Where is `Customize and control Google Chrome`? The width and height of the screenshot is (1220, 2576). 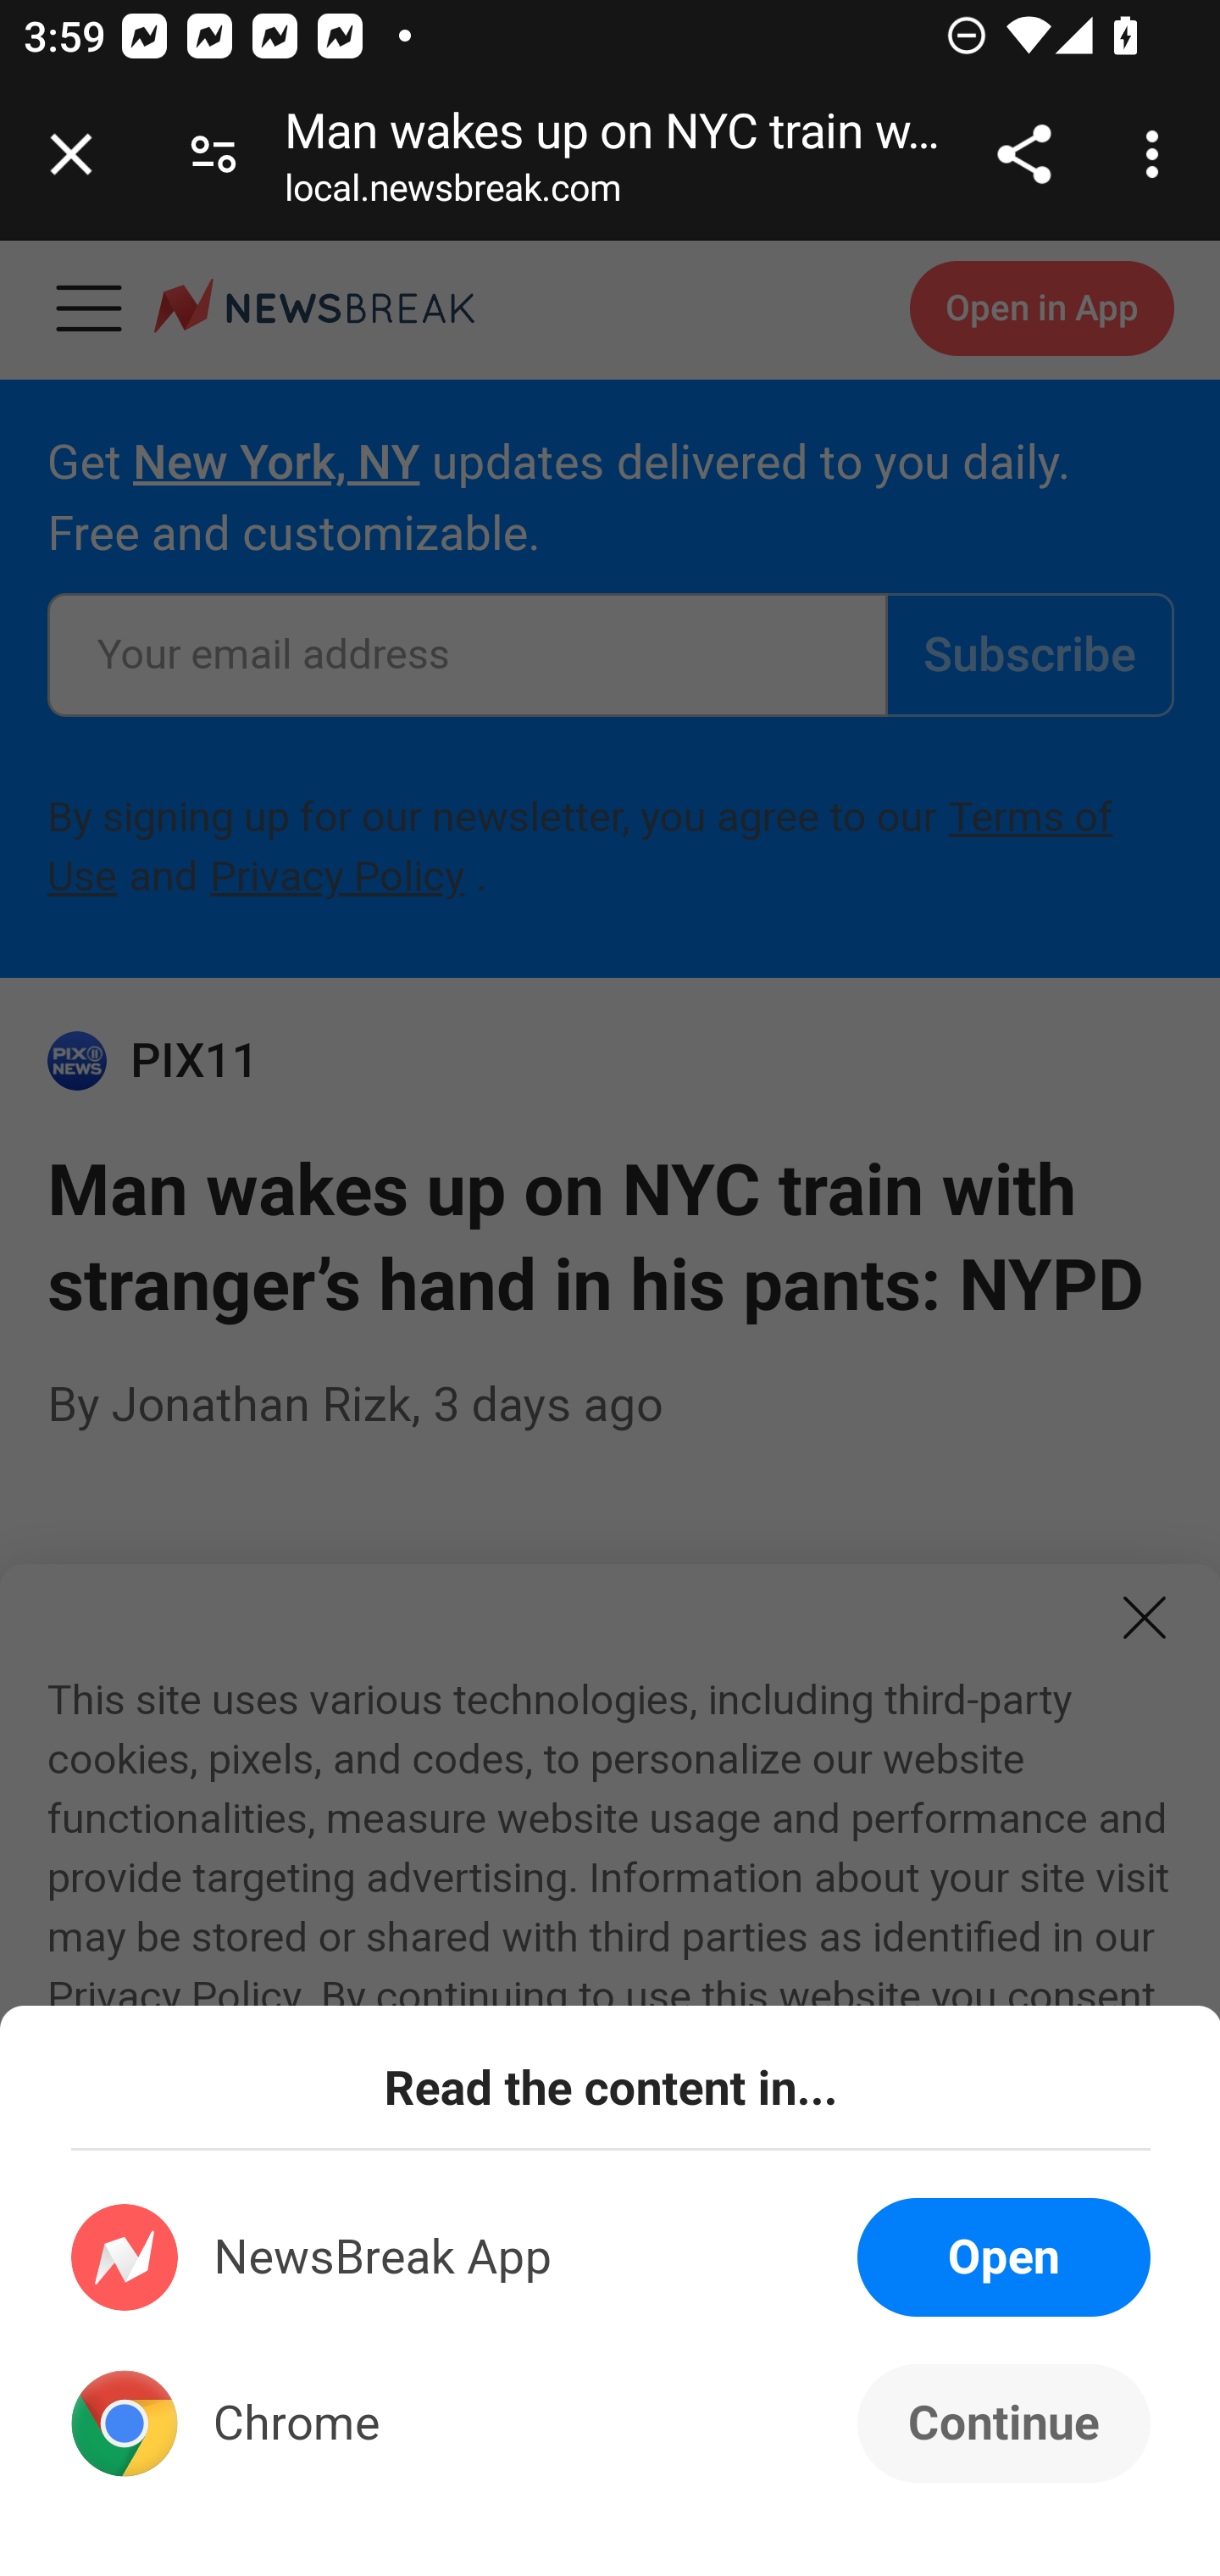 Customize and control Google Chrome is located at coordinates (1157, 154).